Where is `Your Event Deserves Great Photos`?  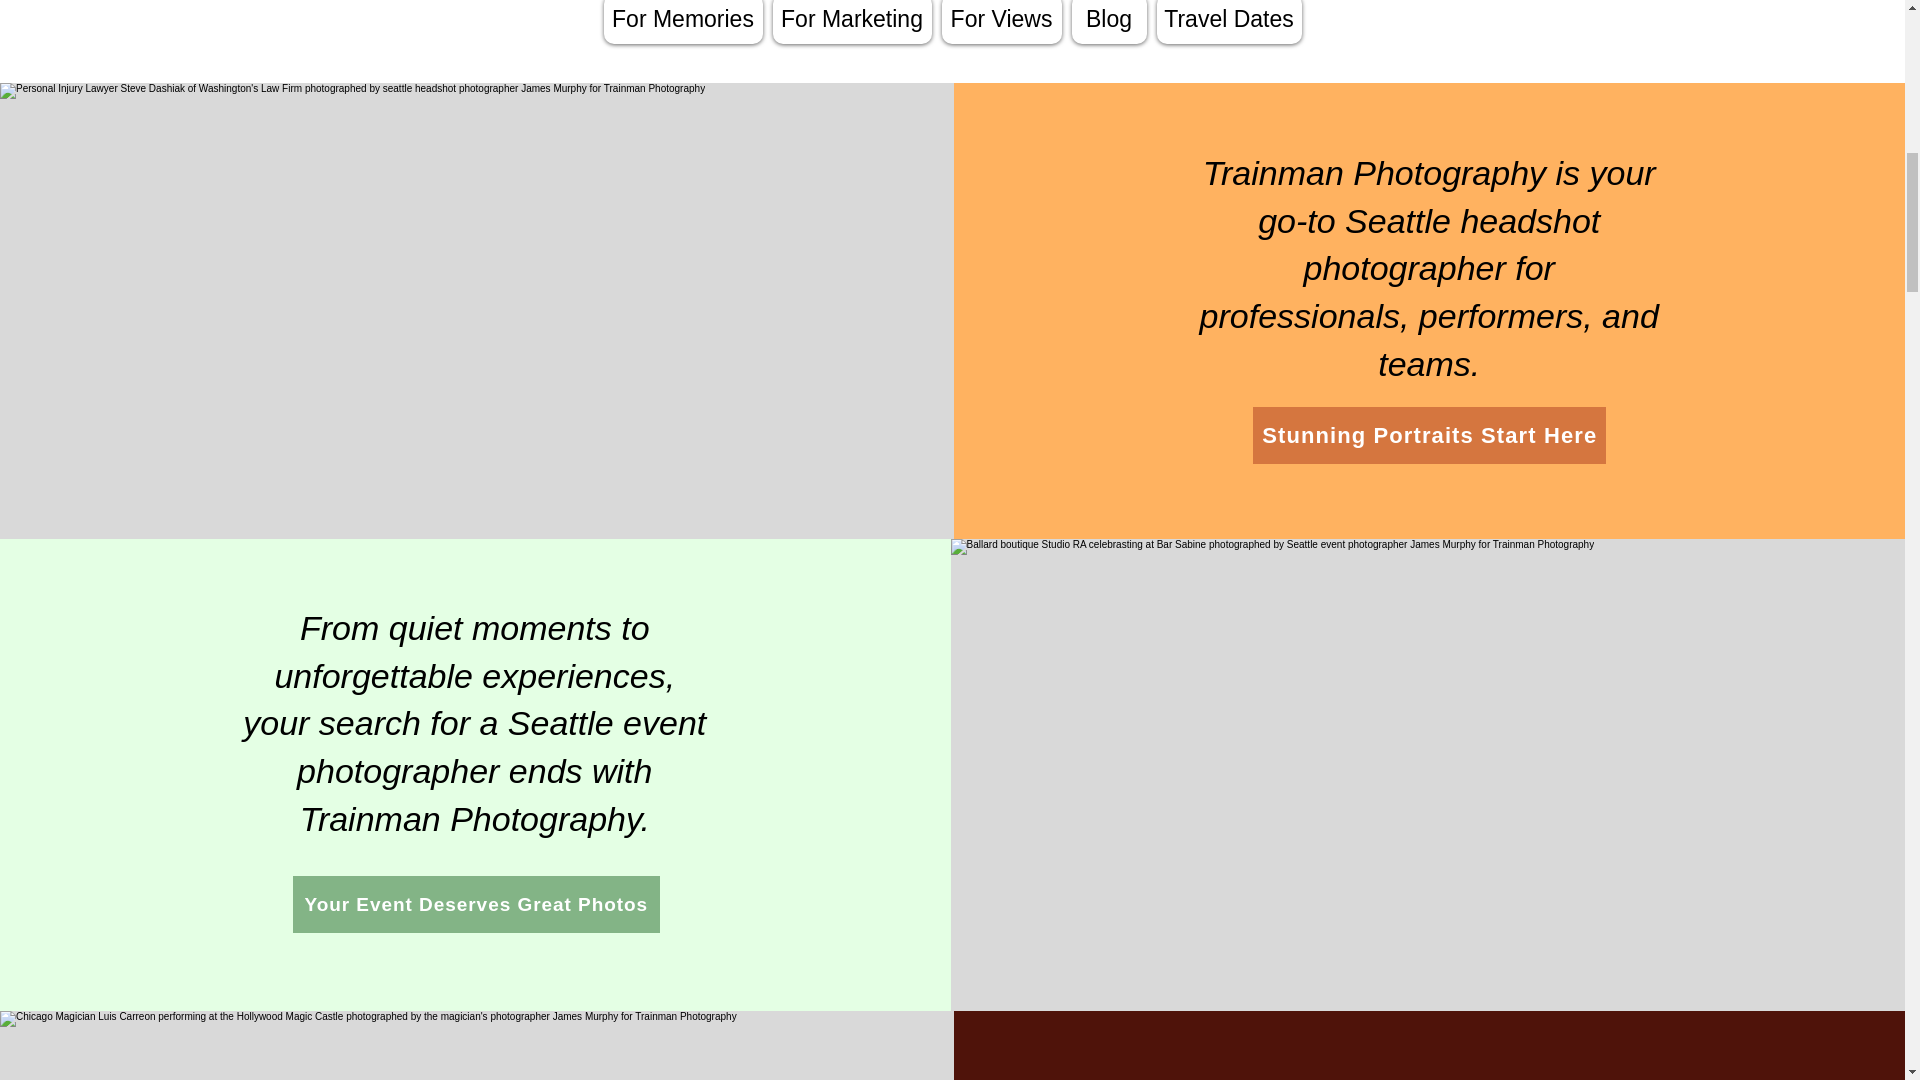 Your Event Deserves Great Photos is located at coordinates (476, 904).